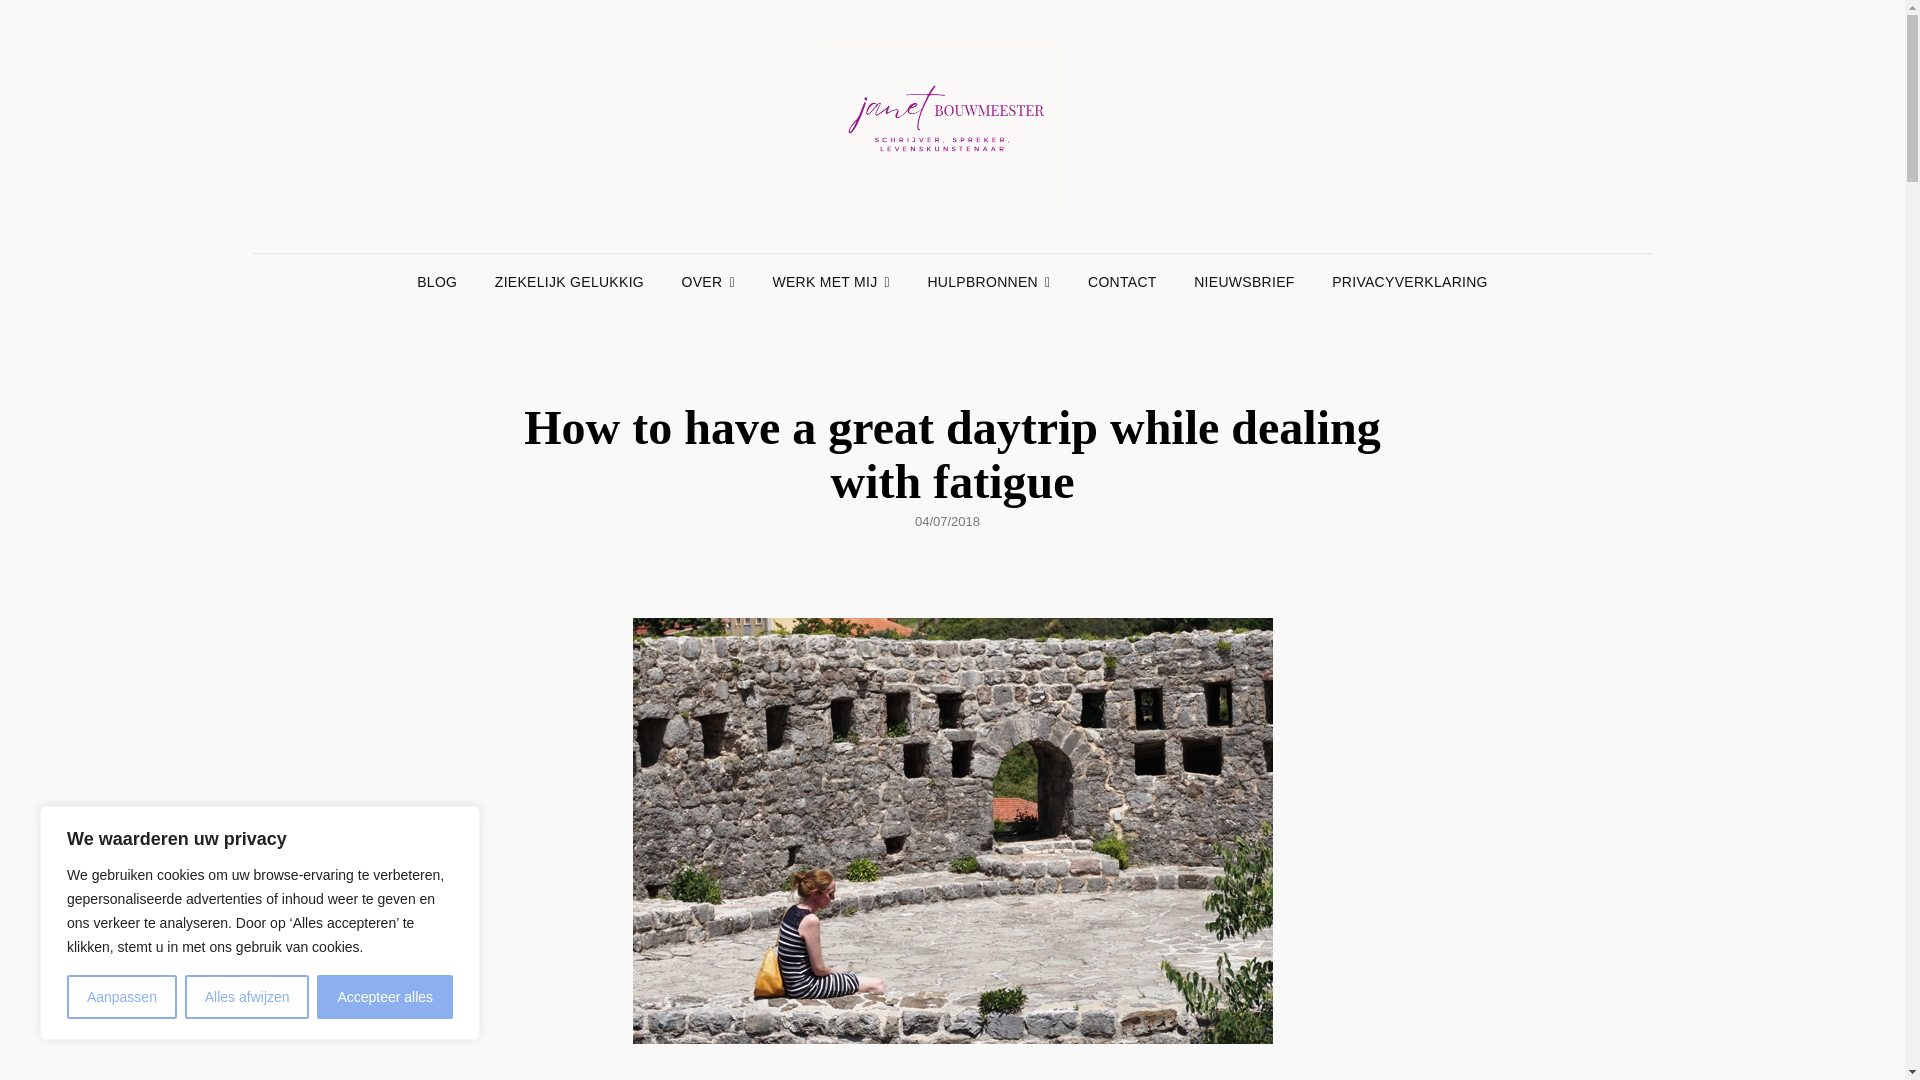 The width and height of the screenshot is (1920, 1080). Describe the element at coordinates (988, 281) in the screenshot. I see `HULPBRONNEN` at that location.